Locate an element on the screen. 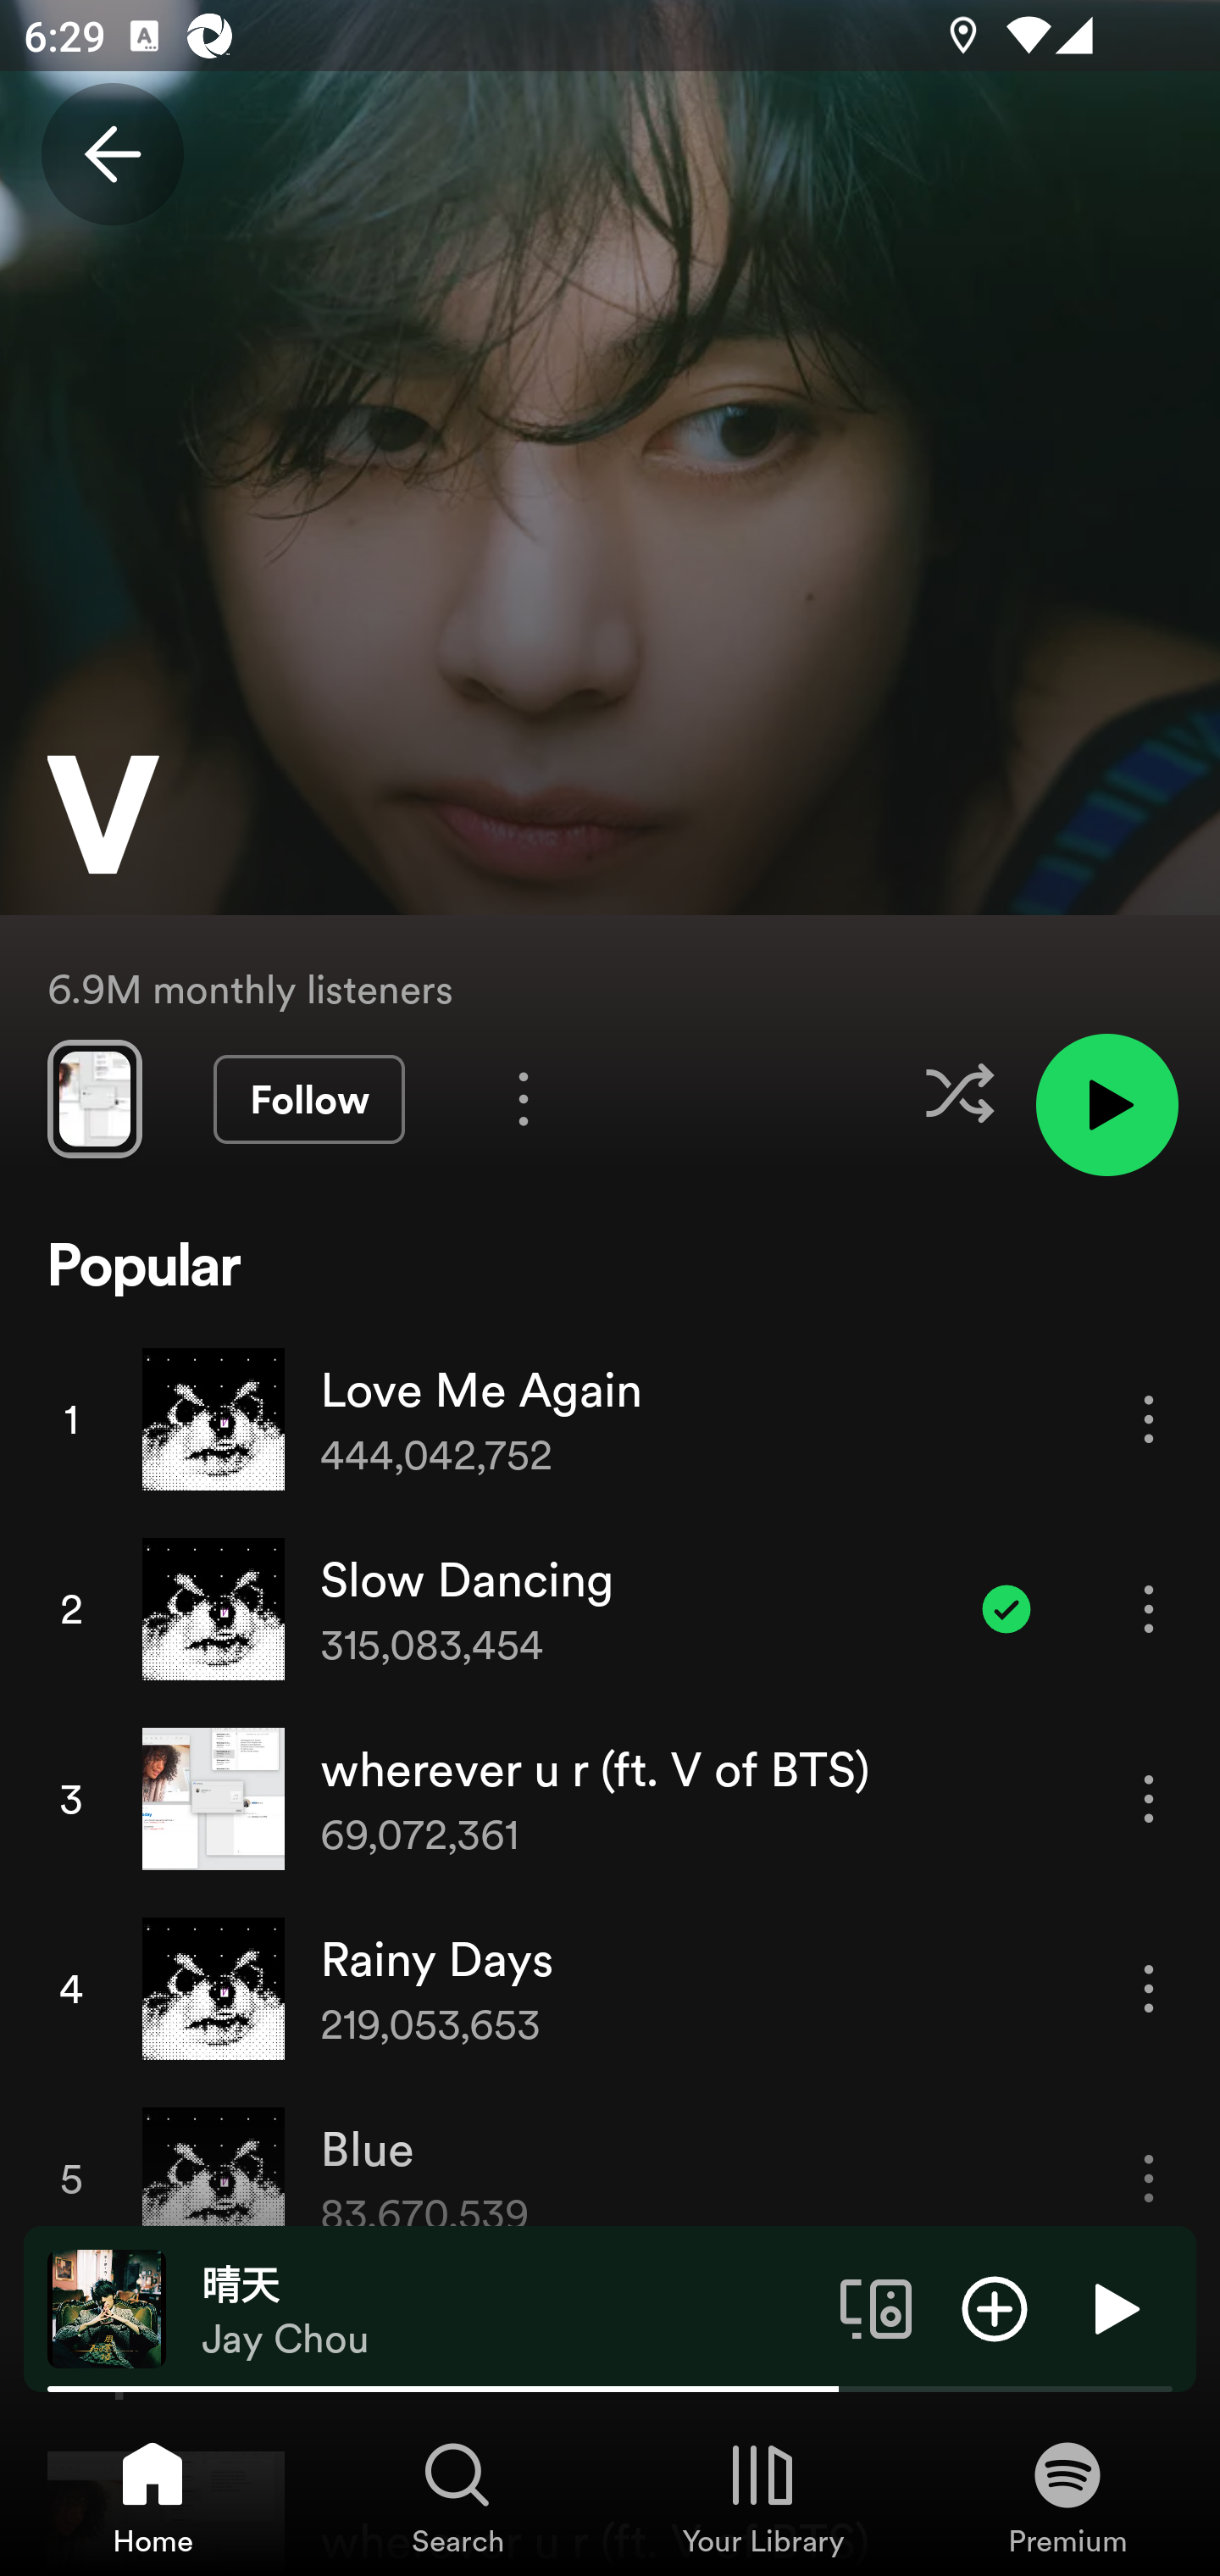 The image size is (1220, 2576). More options for song Blue is located at coordinates (1149, 2178).